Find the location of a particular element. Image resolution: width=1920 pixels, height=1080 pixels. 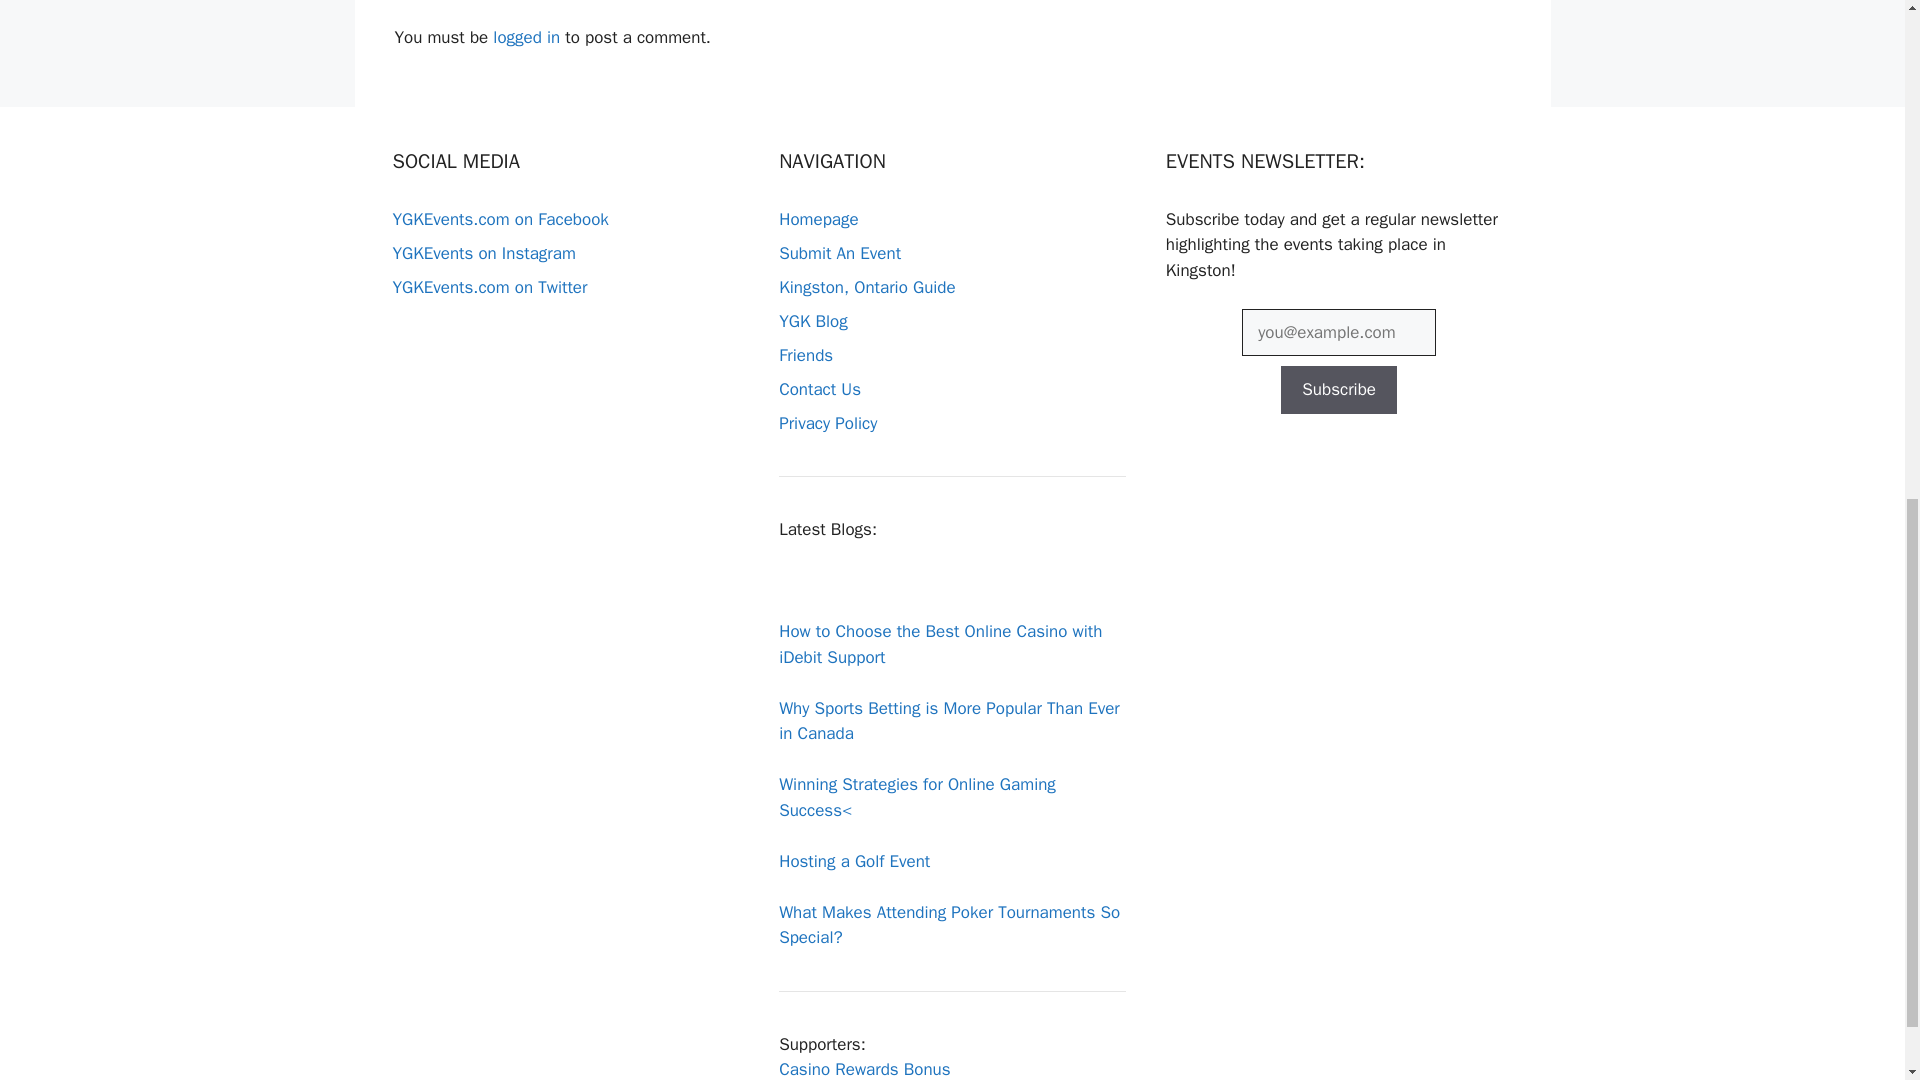

Kingston, Ontario Guide is located at coordinates (868, 287).